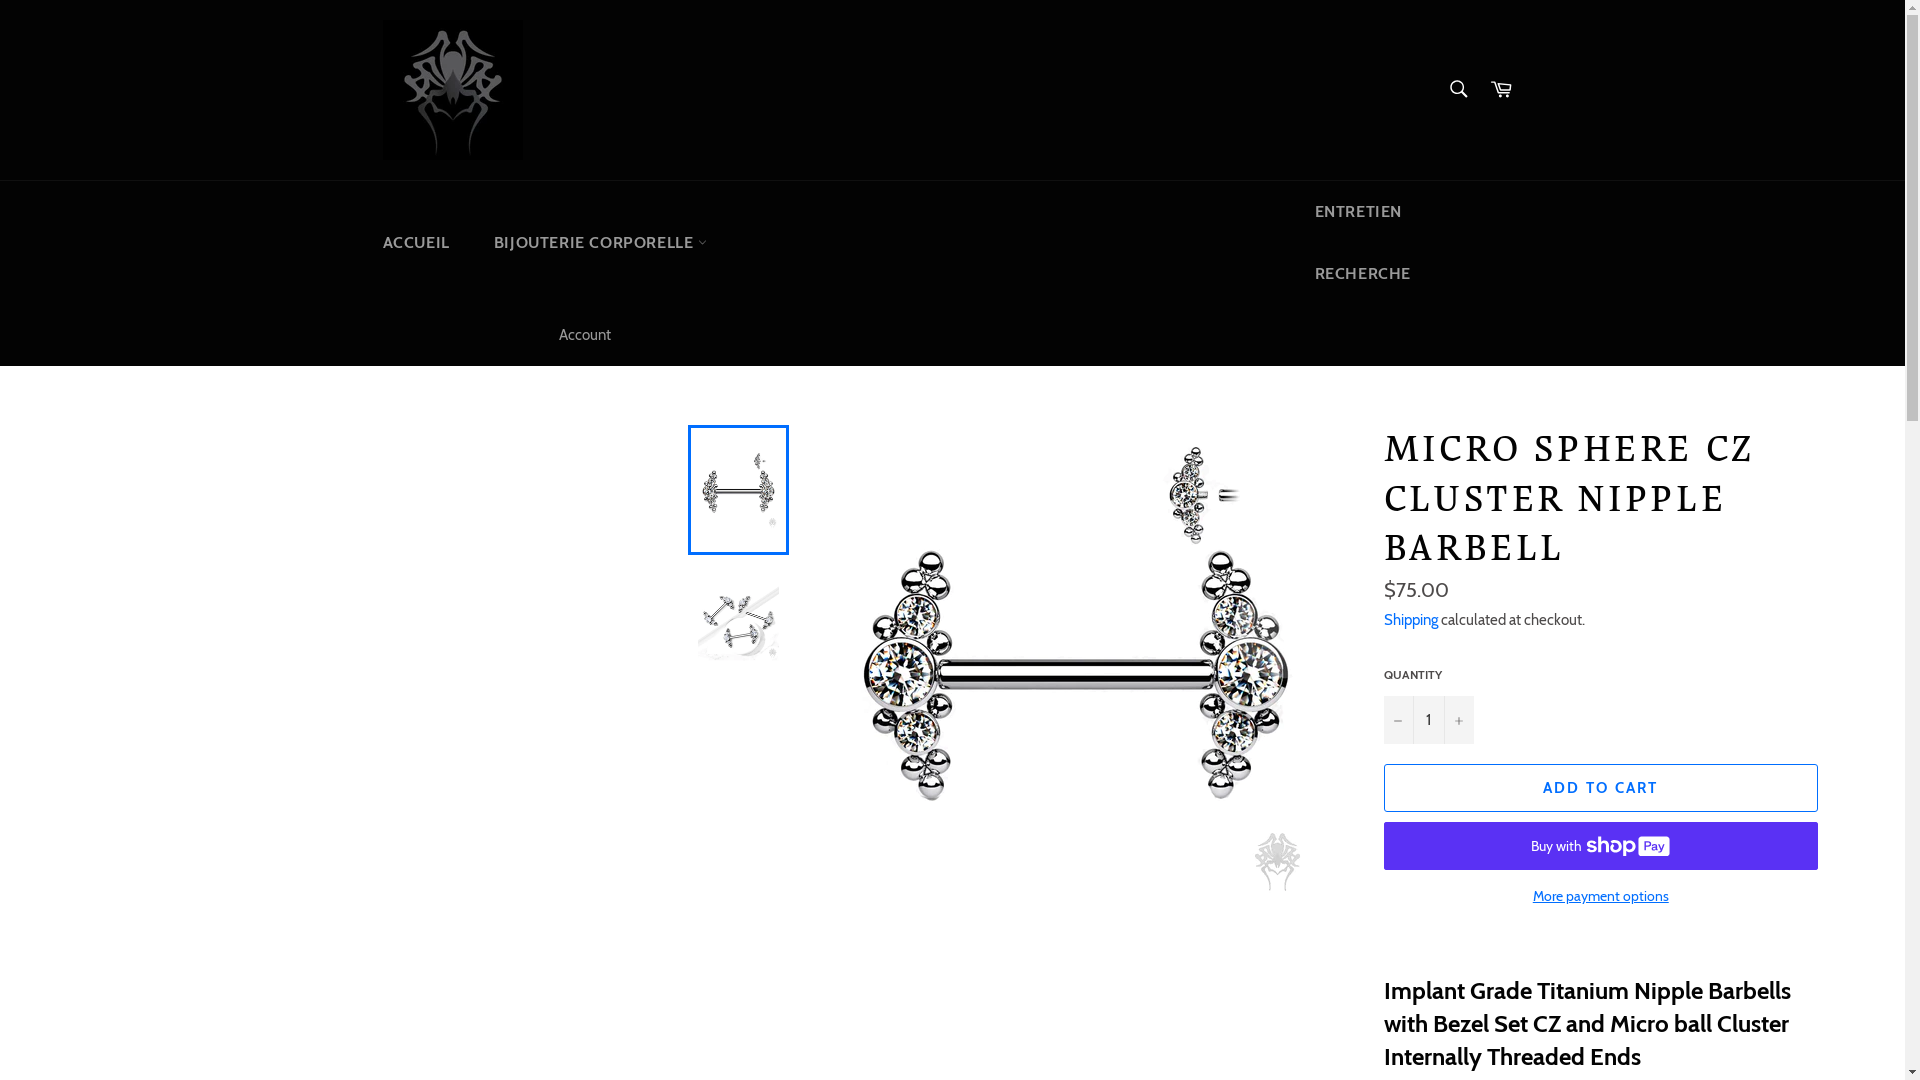 This screenshot has width=1920, height=1080. I want to click on More payment options, so click(1601, 896).